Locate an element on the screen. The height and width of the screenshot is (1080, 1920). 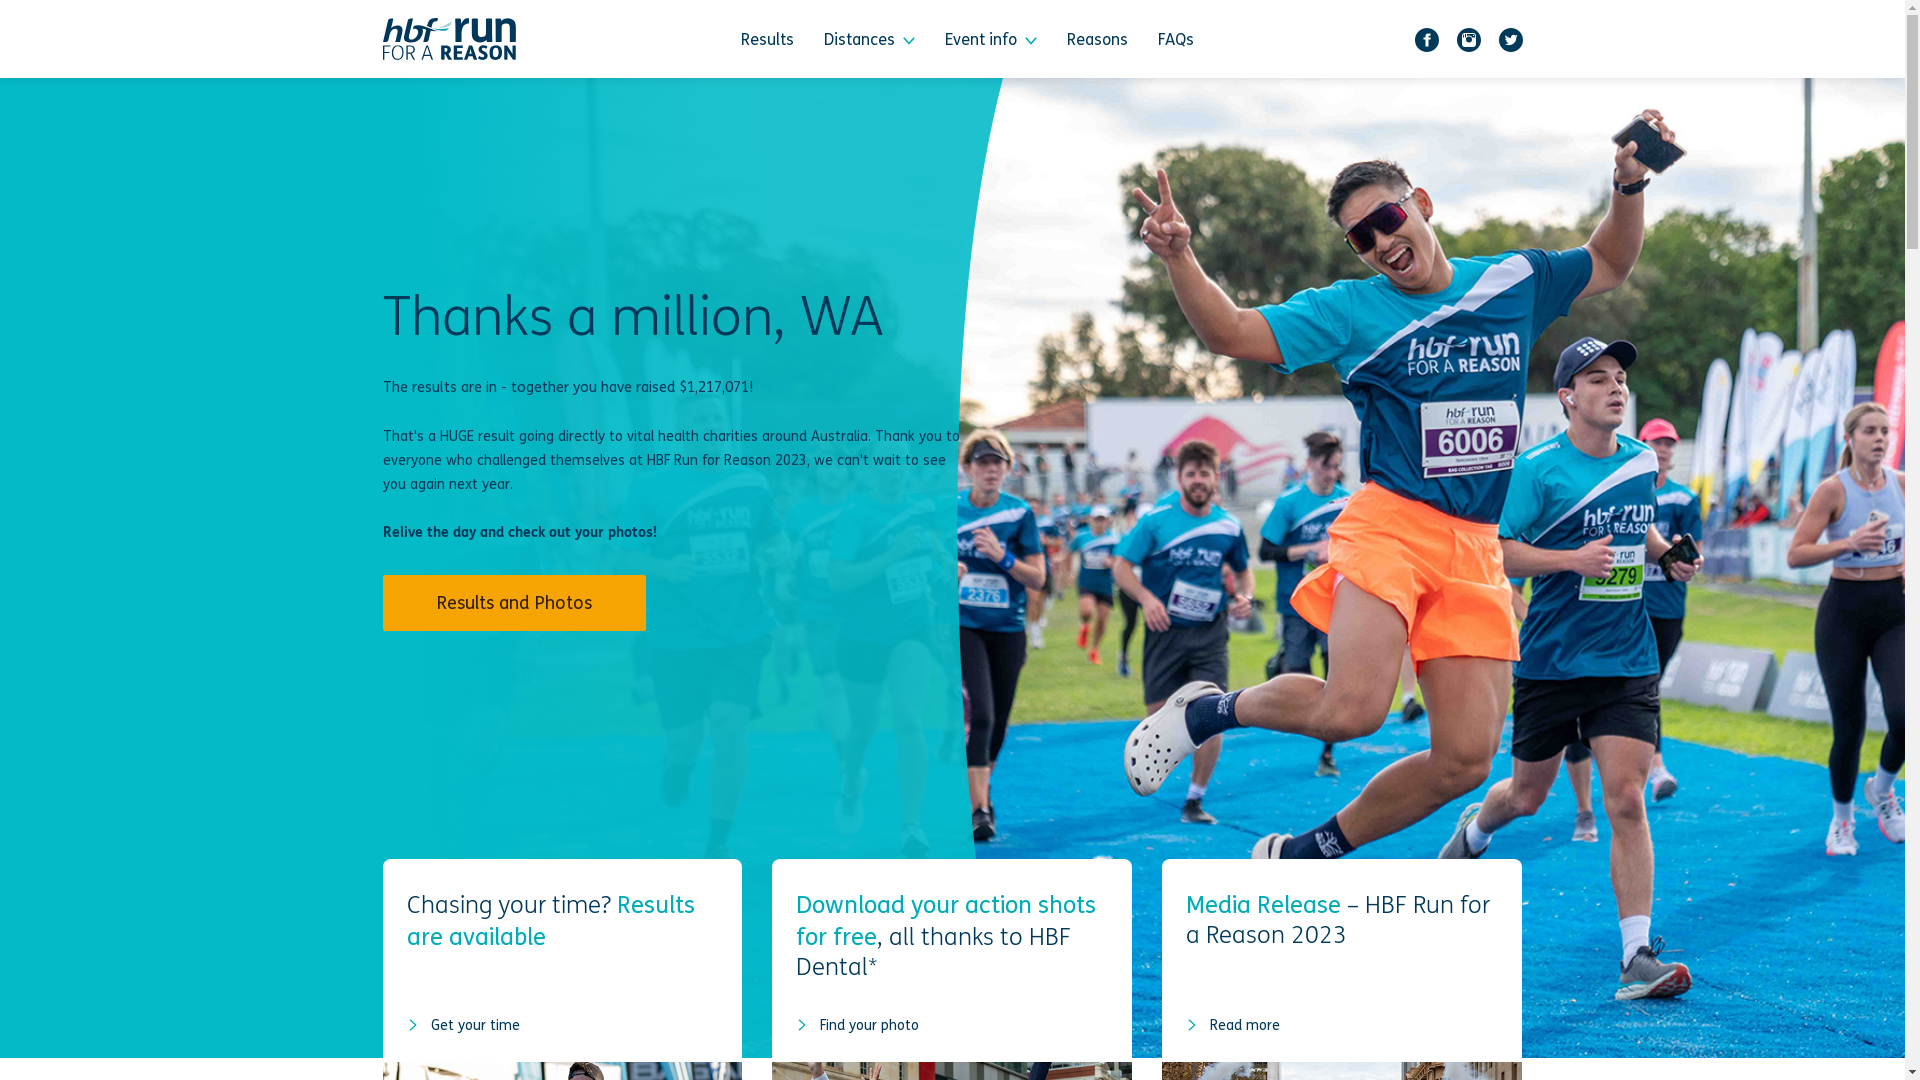
Distances is located at coordinates (870, 38).